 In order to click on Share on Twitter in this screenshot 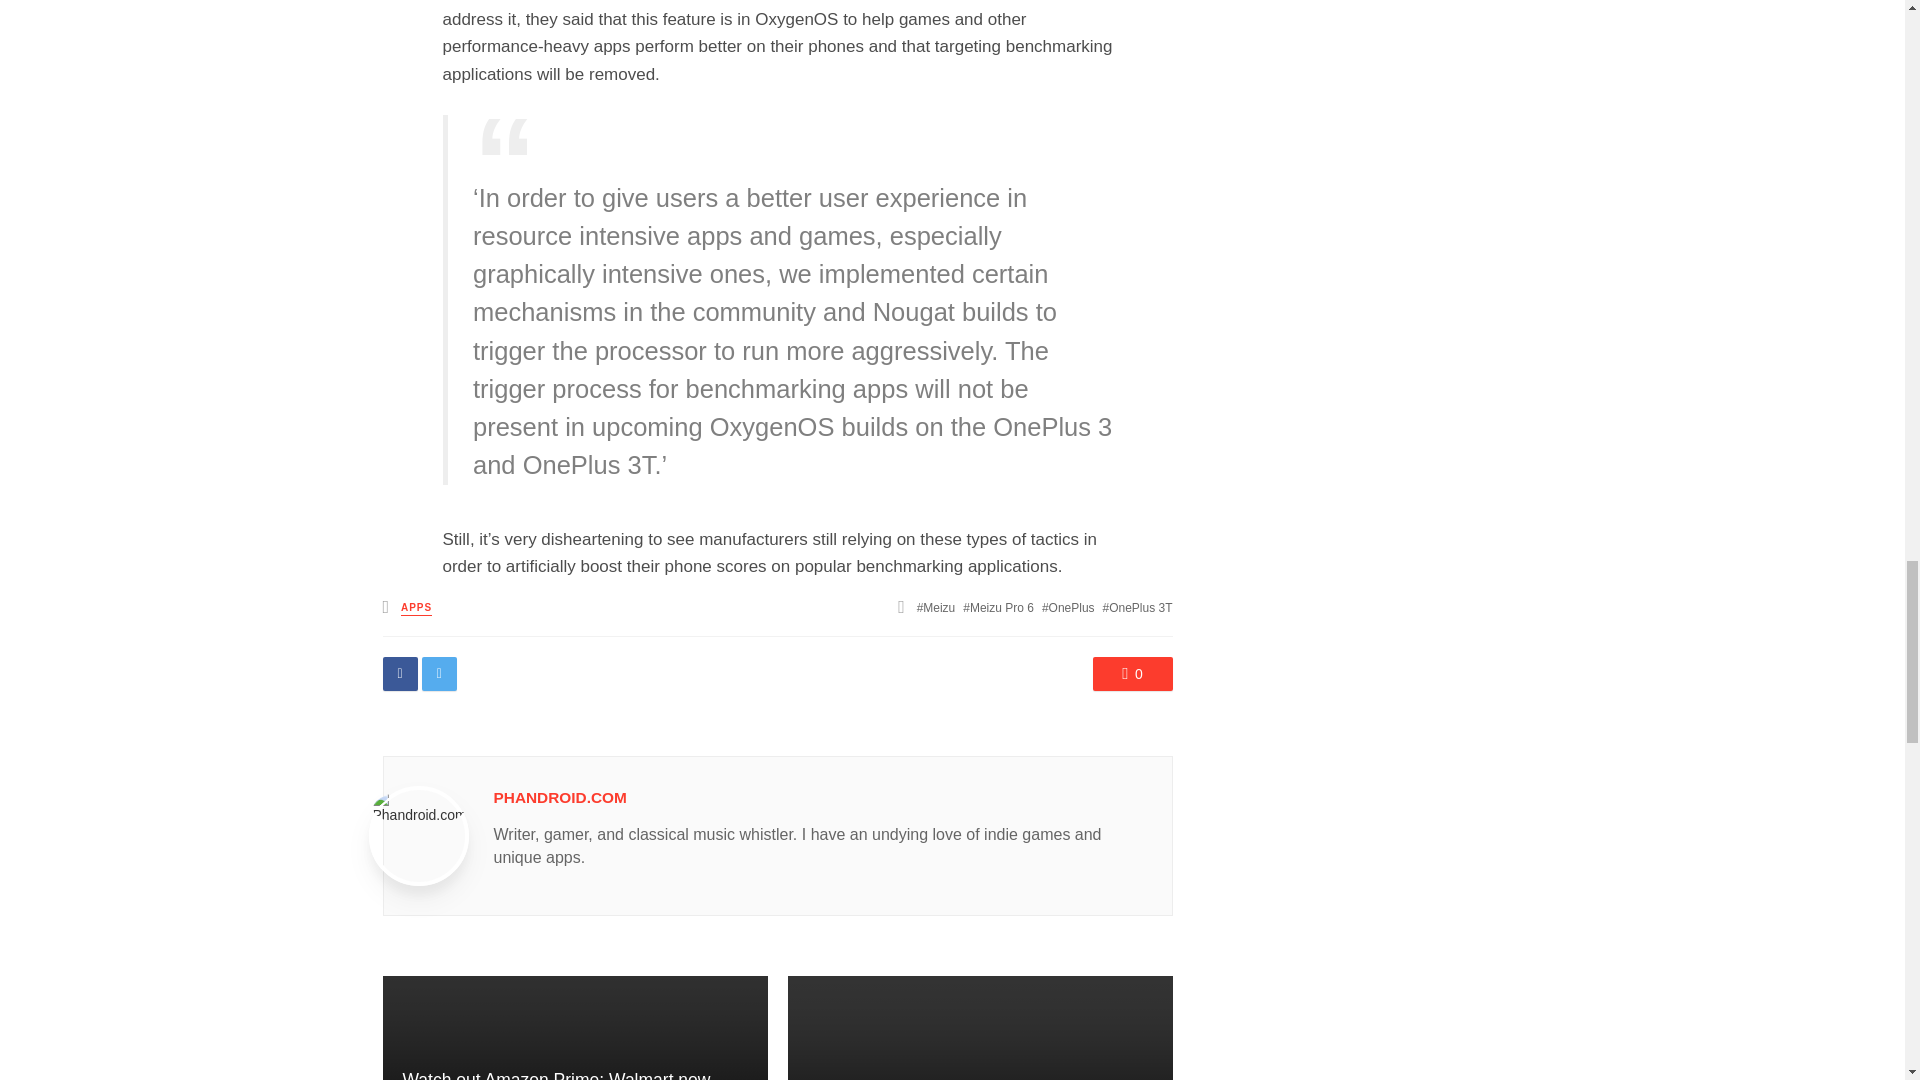, I will do `click(439, 674)`.